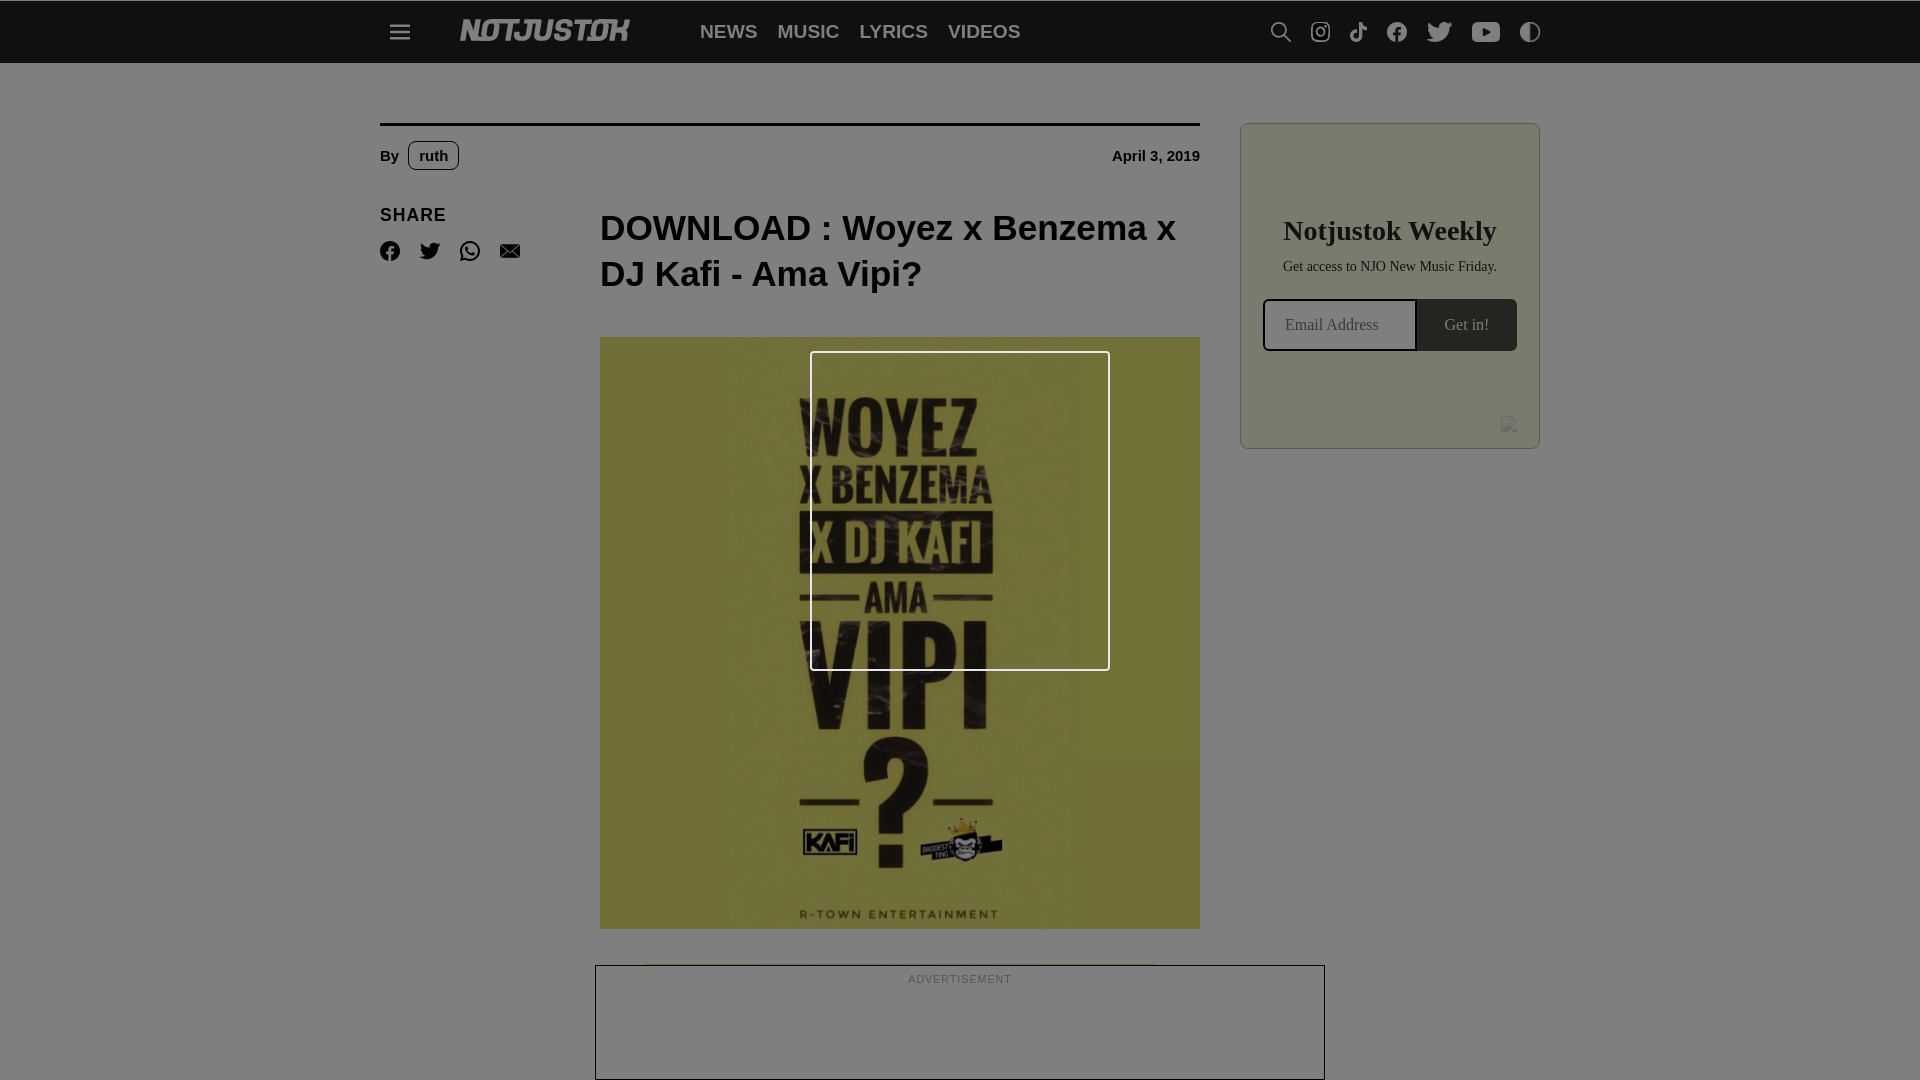 The height and width of the screenshot is (1080, 1920). I want to click on Posts by ruth, so click(432, 155).